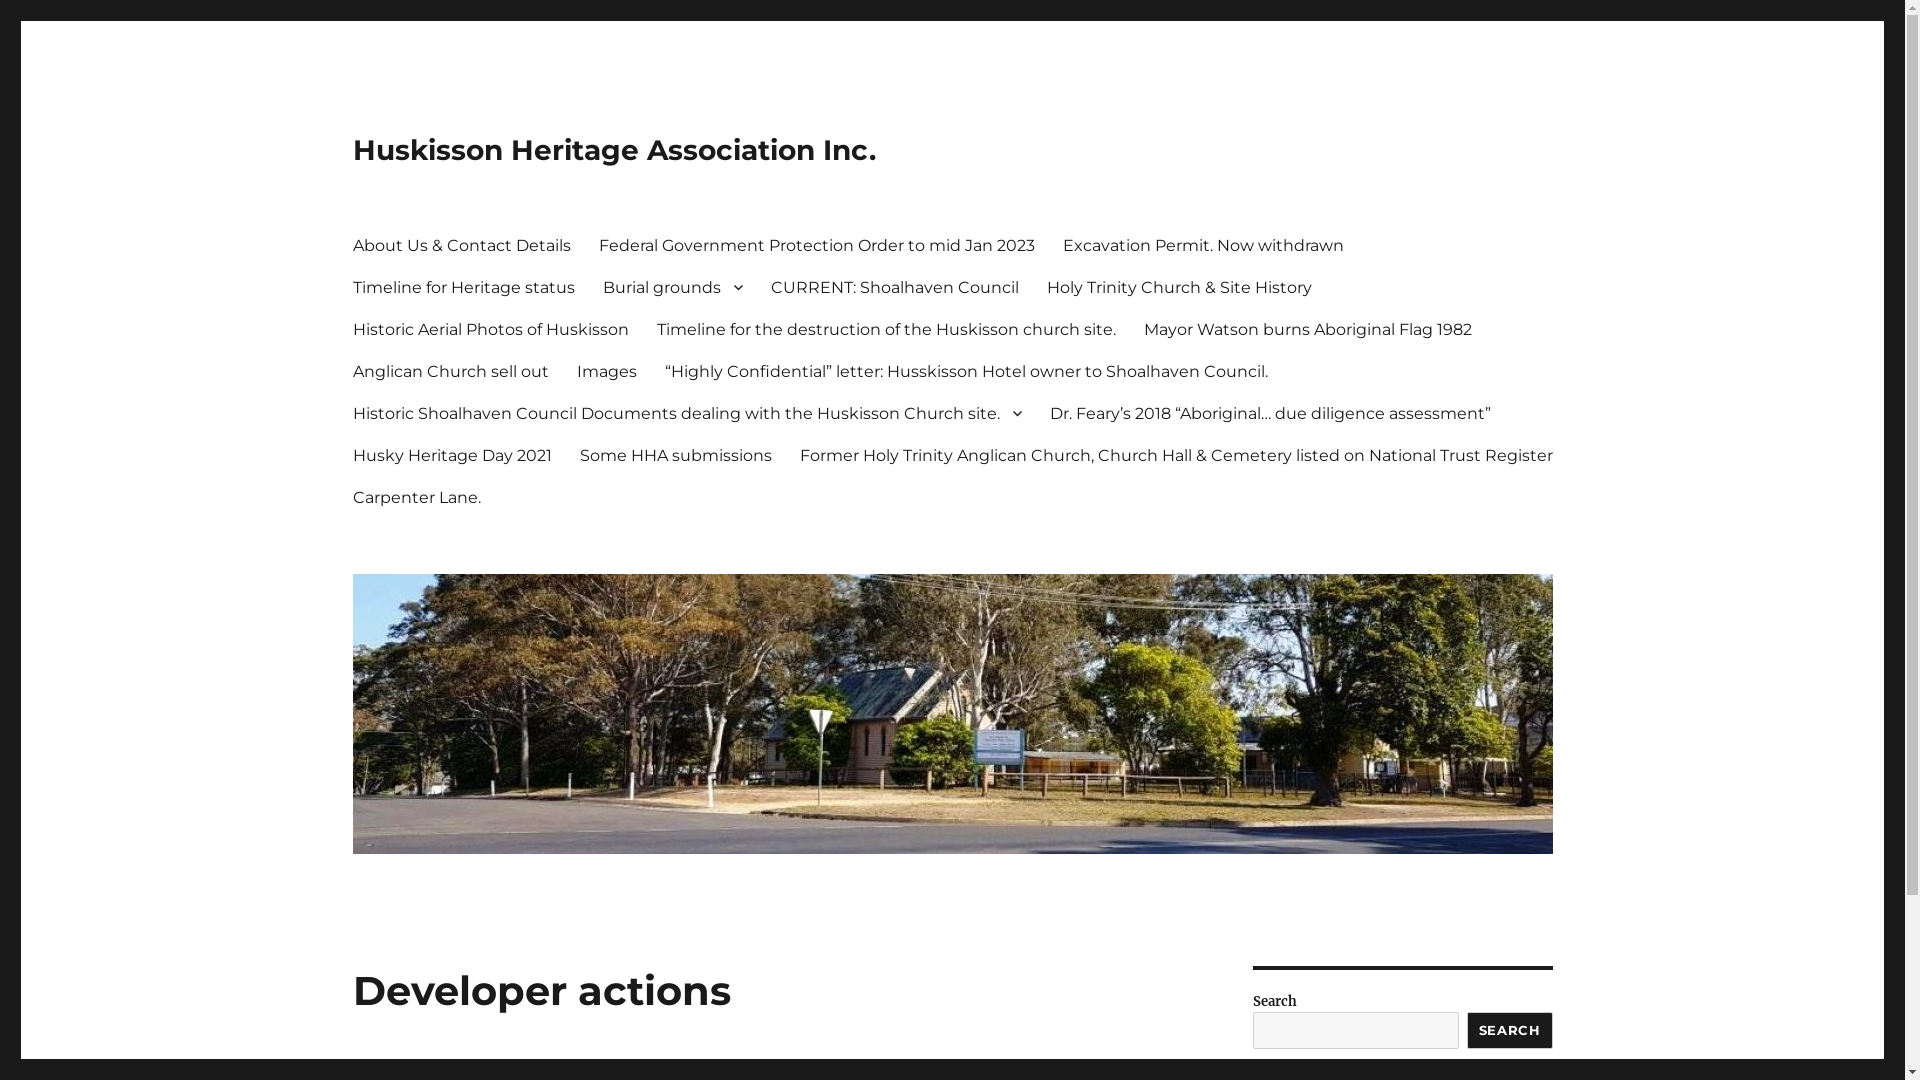  Describe the element at coordinates (614, 150) in the screenshot. I see `Huskisson Heritage Association Inc.` at that location.